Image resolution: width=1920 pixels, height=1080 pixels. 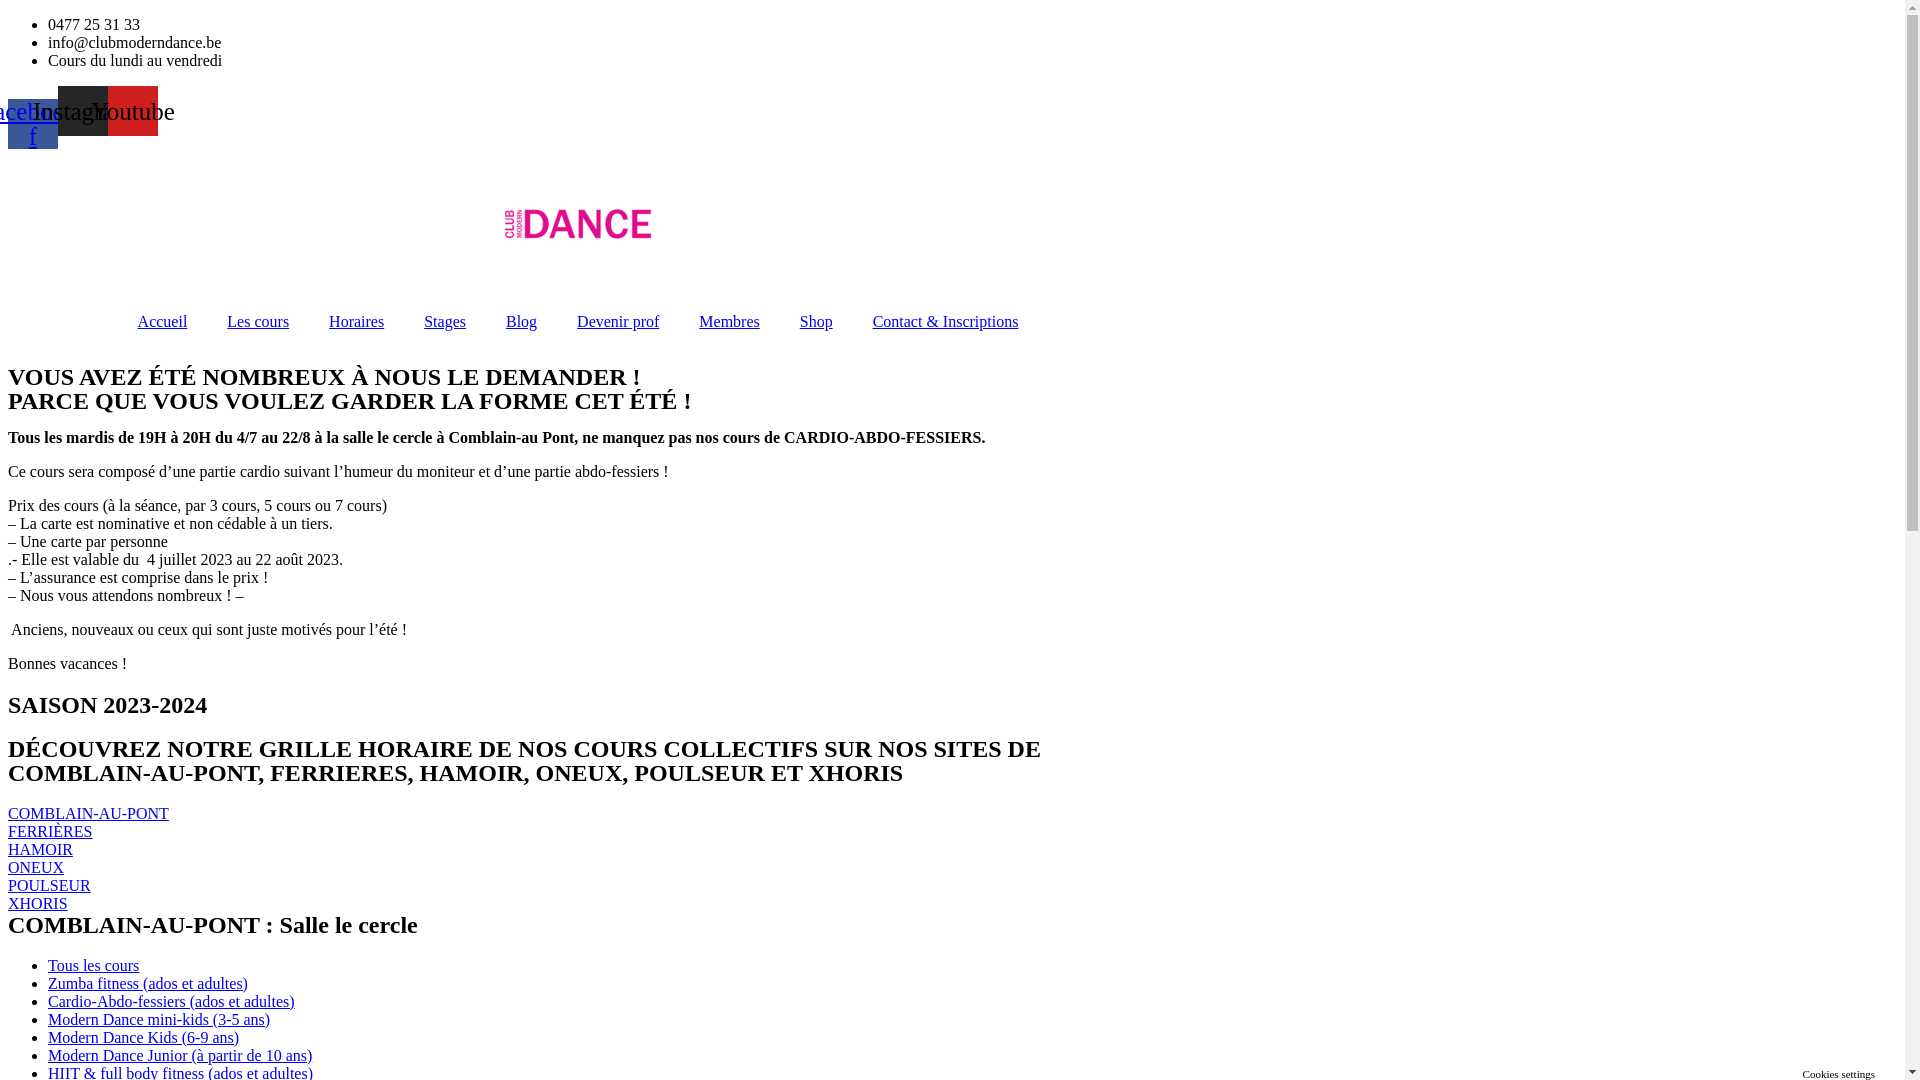 I want to click on Facebook-f, so click(x=33, y=123).